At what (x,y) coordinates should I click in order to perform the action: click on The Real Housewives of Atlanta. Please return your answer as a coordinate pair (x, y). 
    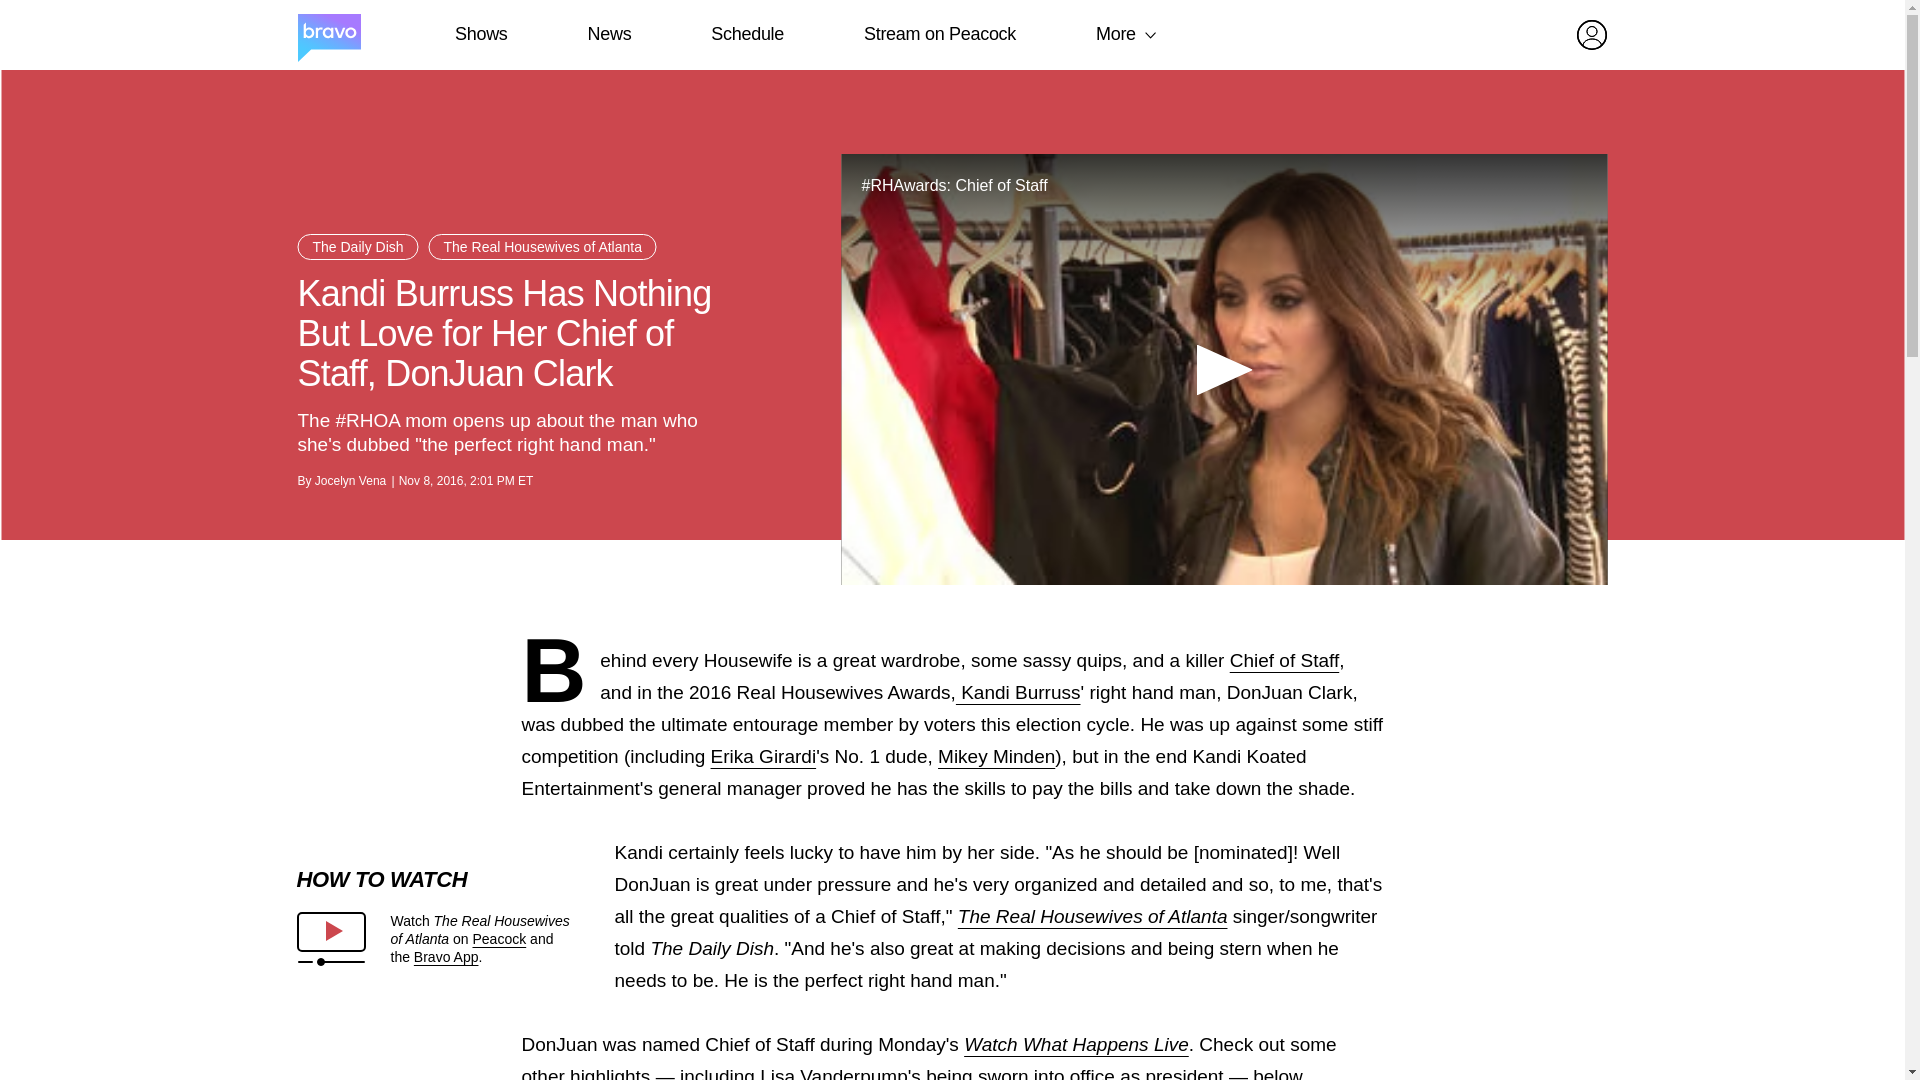
    Looking at the image, I should click on (542, 247).